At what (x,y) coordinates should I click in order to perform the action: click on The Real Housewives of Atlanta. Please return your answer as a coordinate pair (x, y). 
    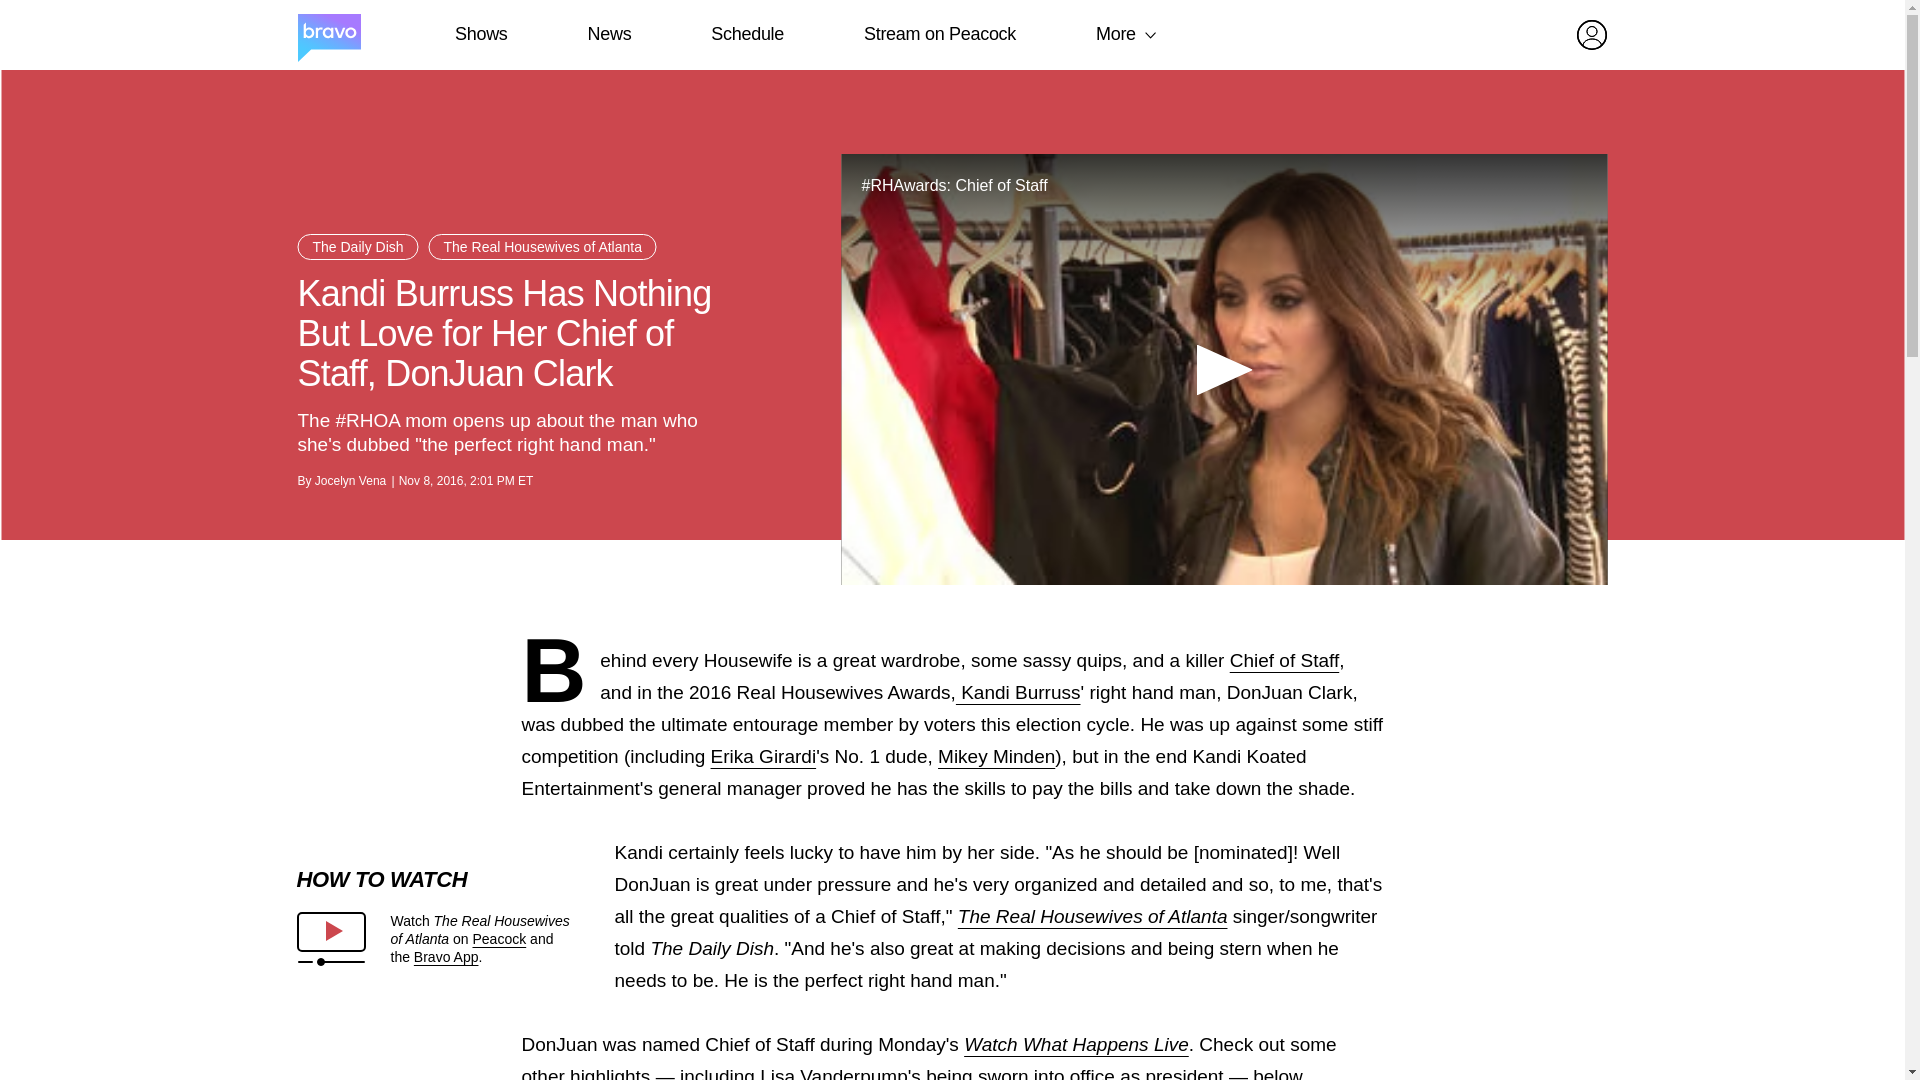
    Looking at the image, I should click on (542, 247).